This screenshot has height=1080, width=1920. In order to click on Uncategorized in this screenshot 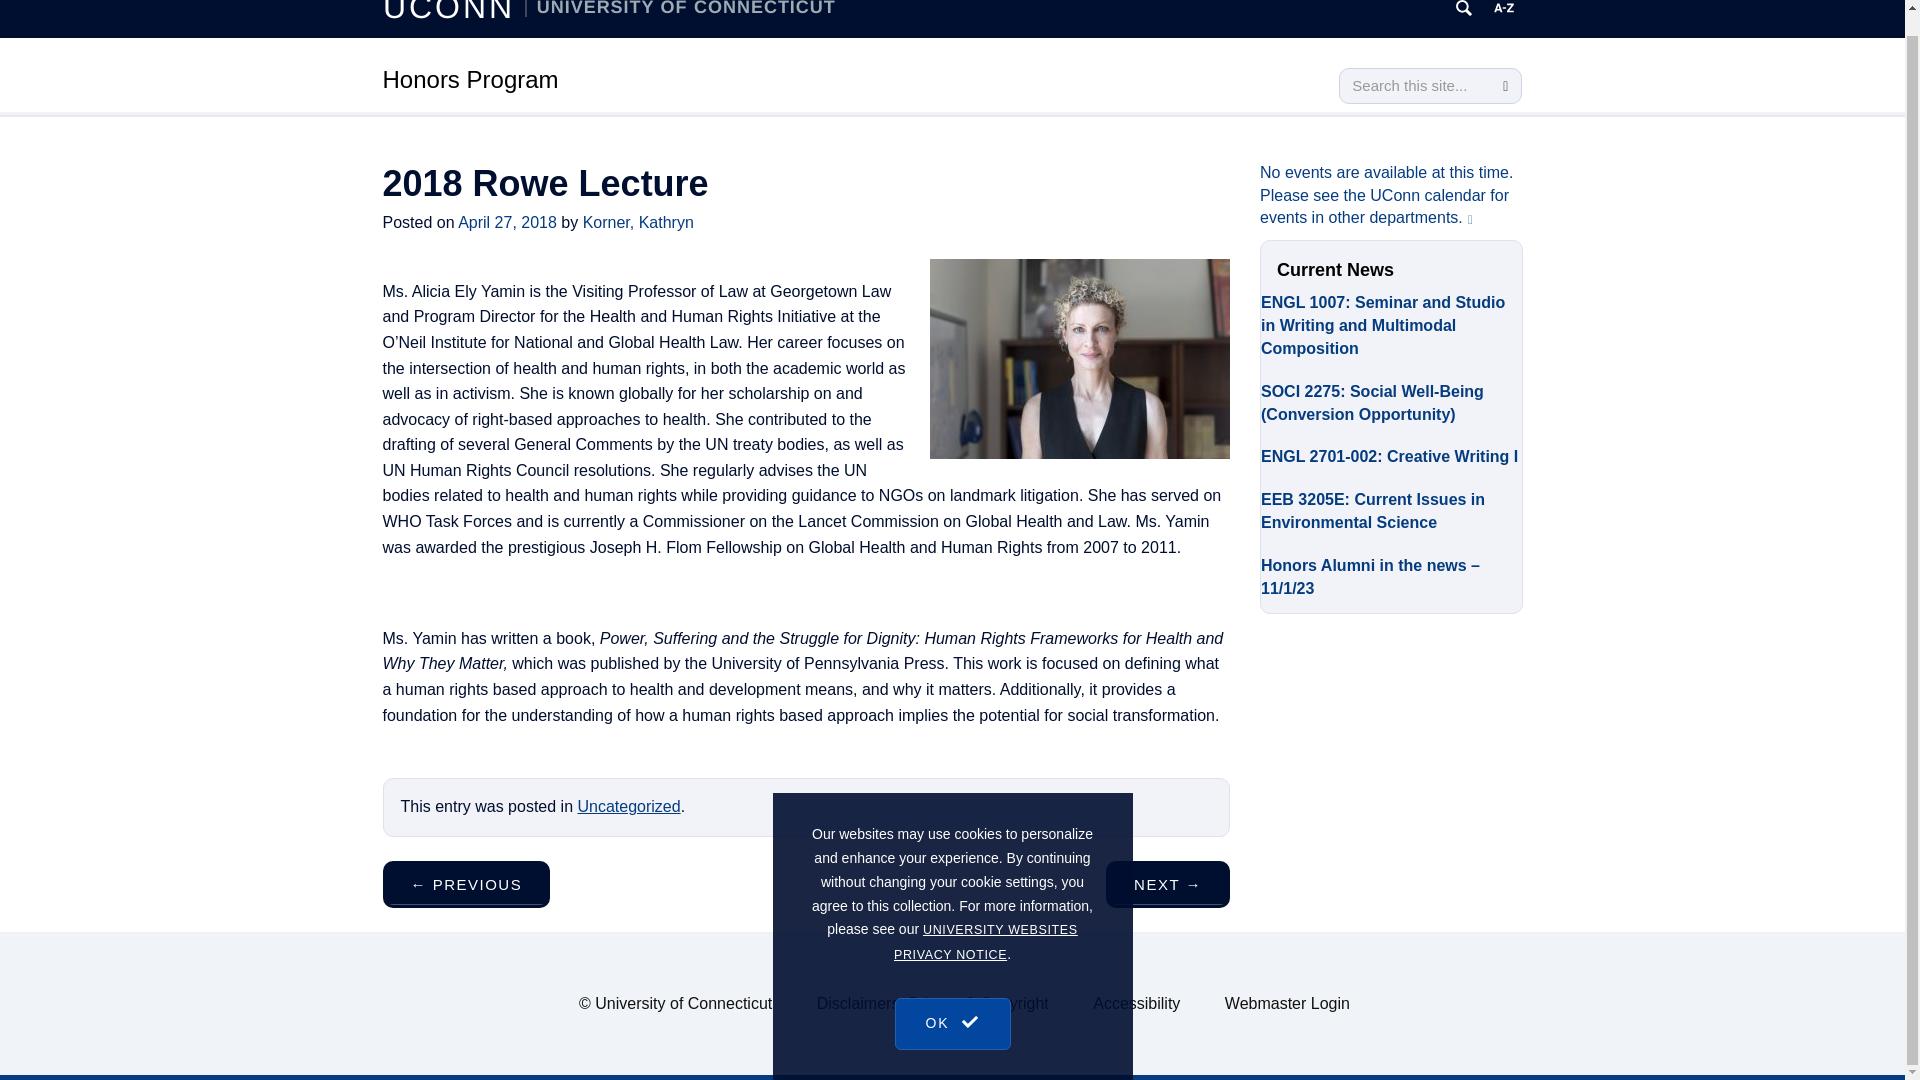, I will do `click(628, 806)`.